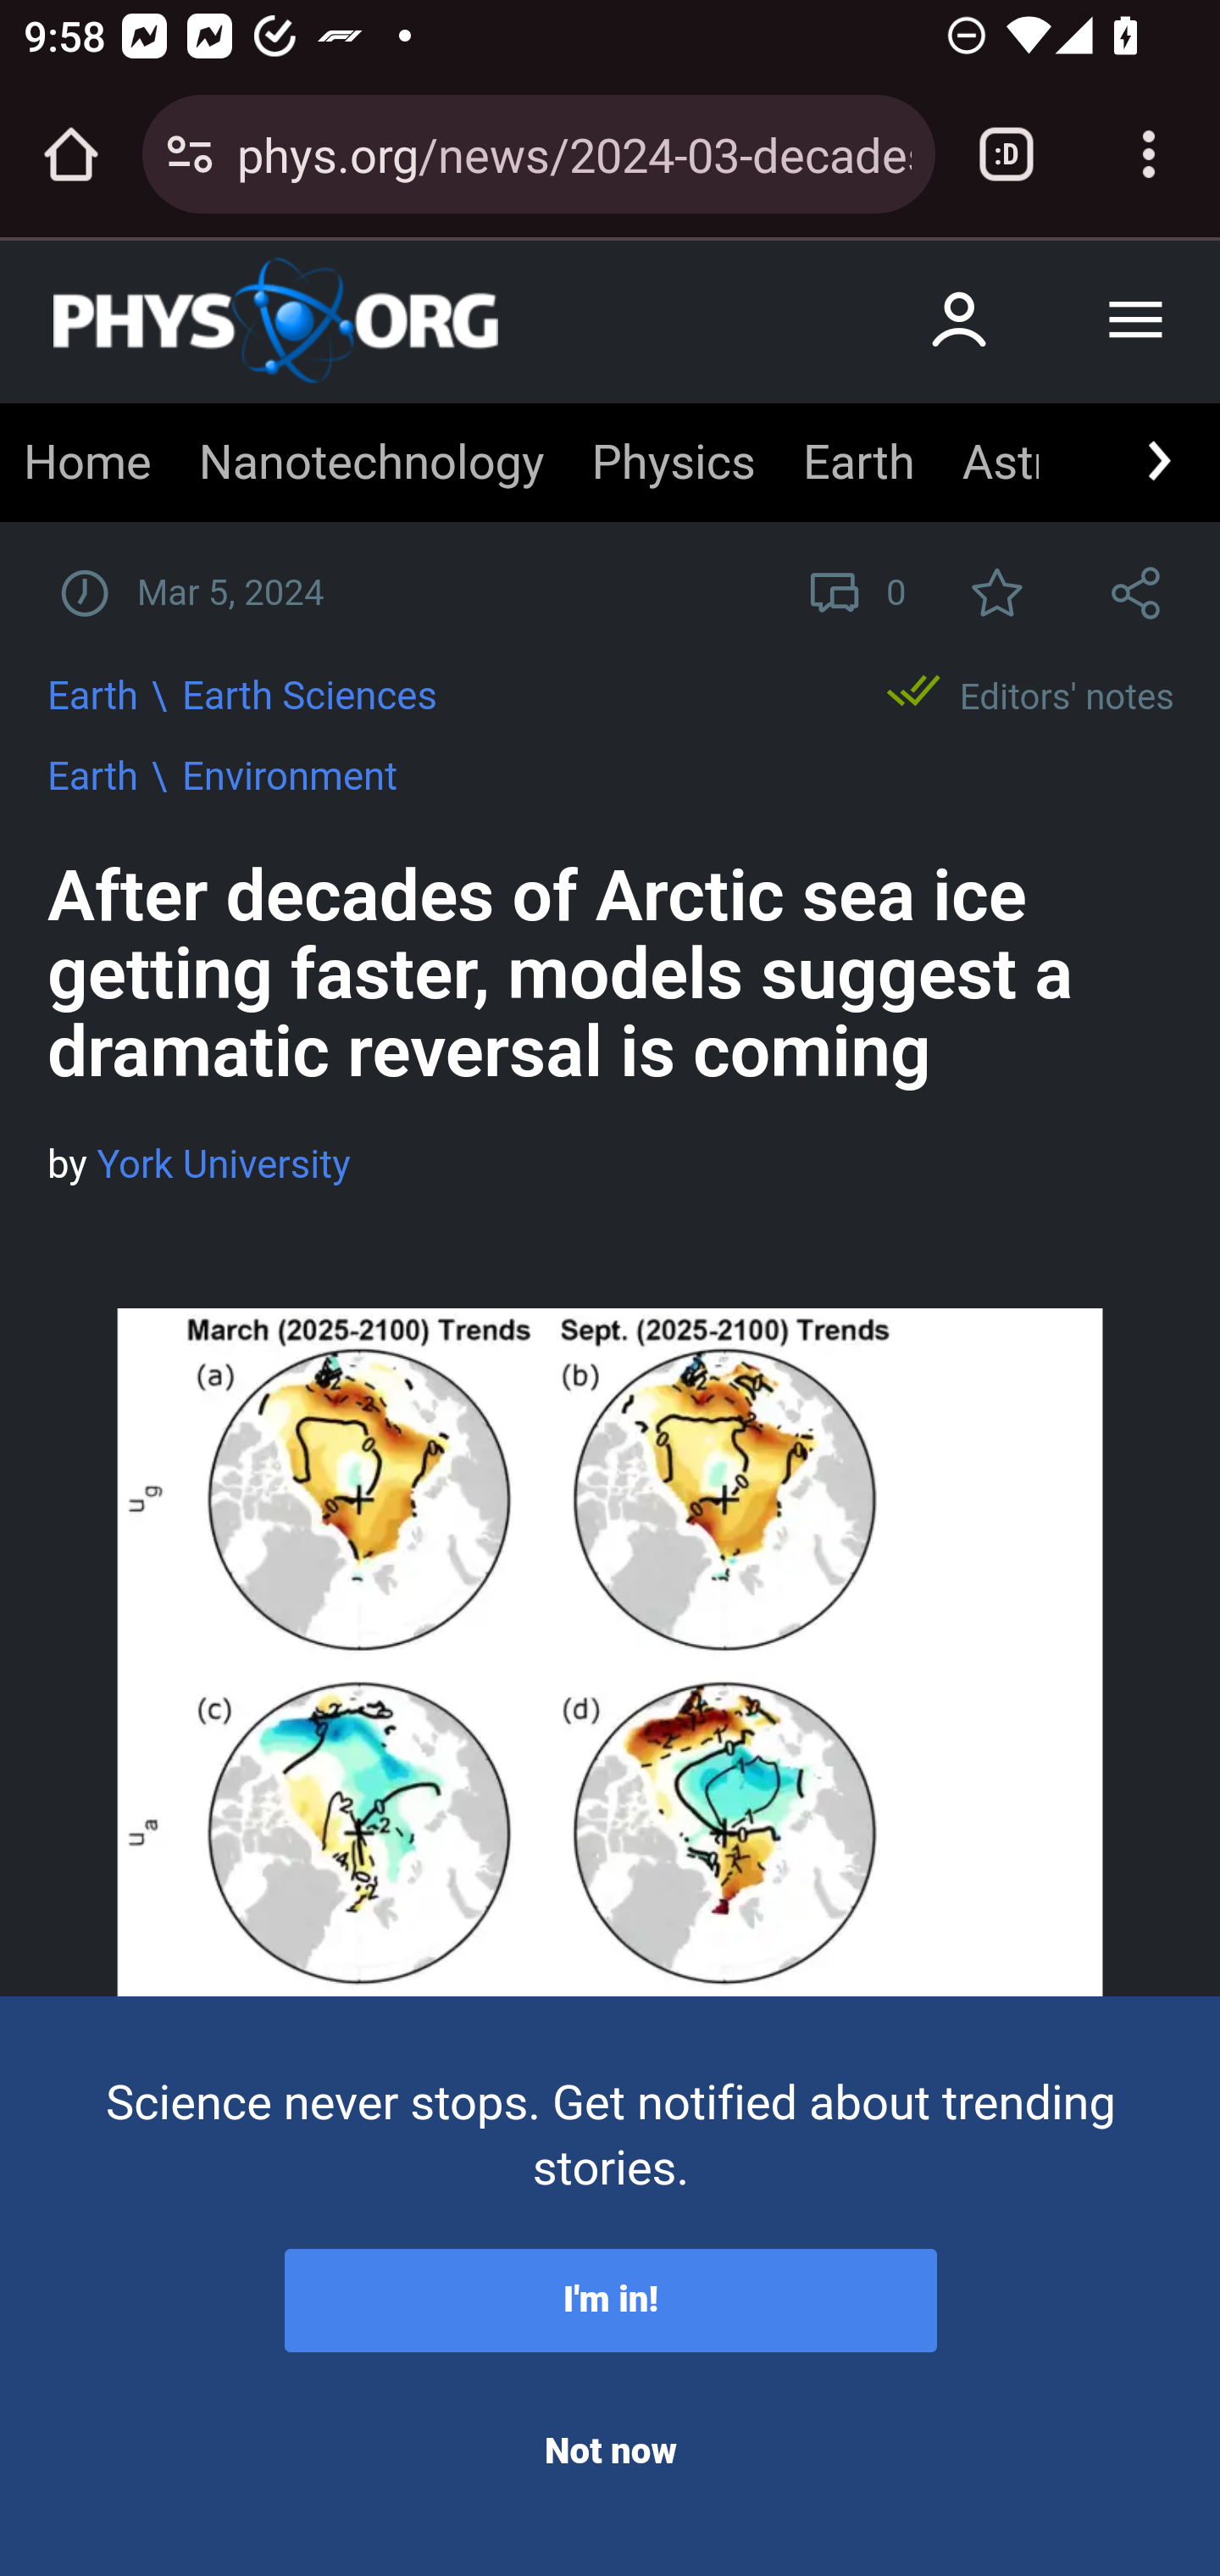 The width and height of the screenshot is (1220, 2576). What do you see at coordinates (1149, 154) in the screenshot?
I see `Customize and control Google Chrome` at bounding box center [1149, 154].